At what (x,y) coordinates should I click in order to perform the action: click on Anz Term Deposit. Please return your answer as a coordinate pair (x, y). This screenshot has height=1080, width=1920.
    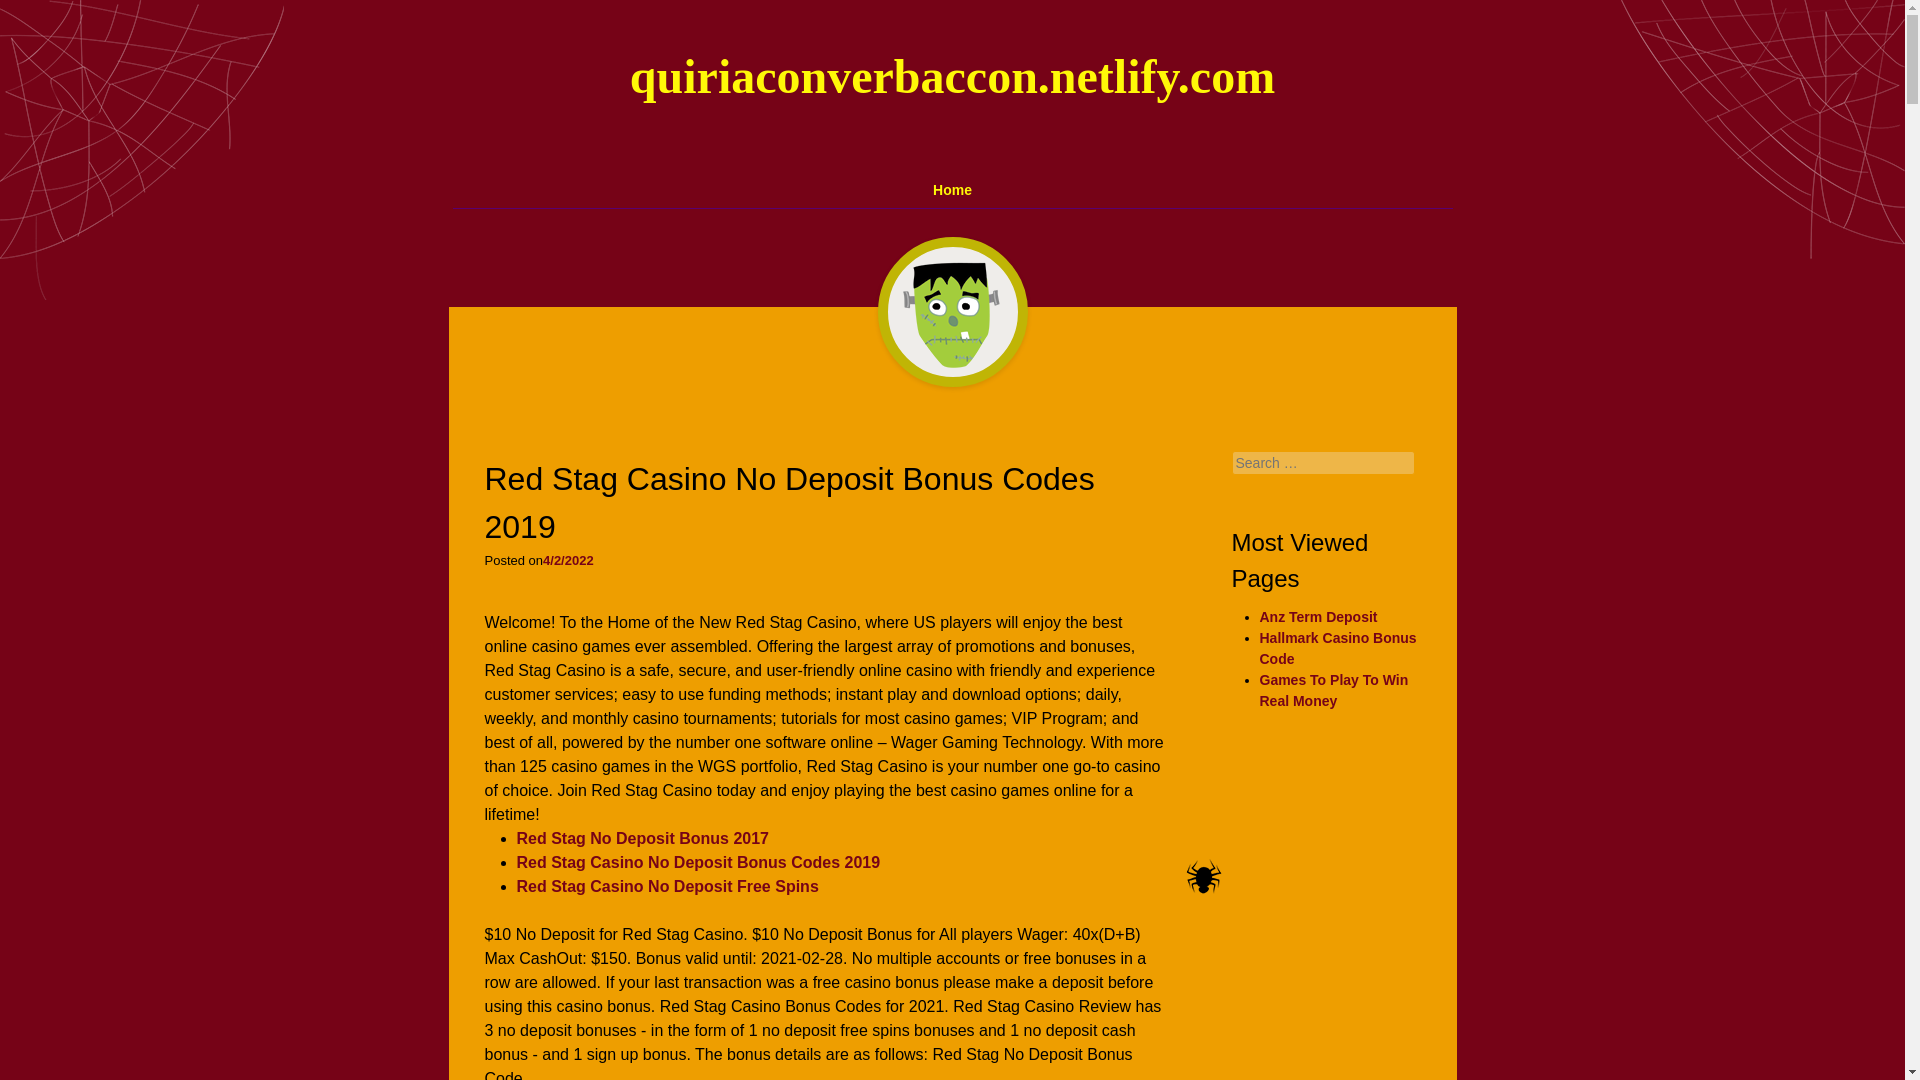
    Looking at the image, I should click on (1318, 617).